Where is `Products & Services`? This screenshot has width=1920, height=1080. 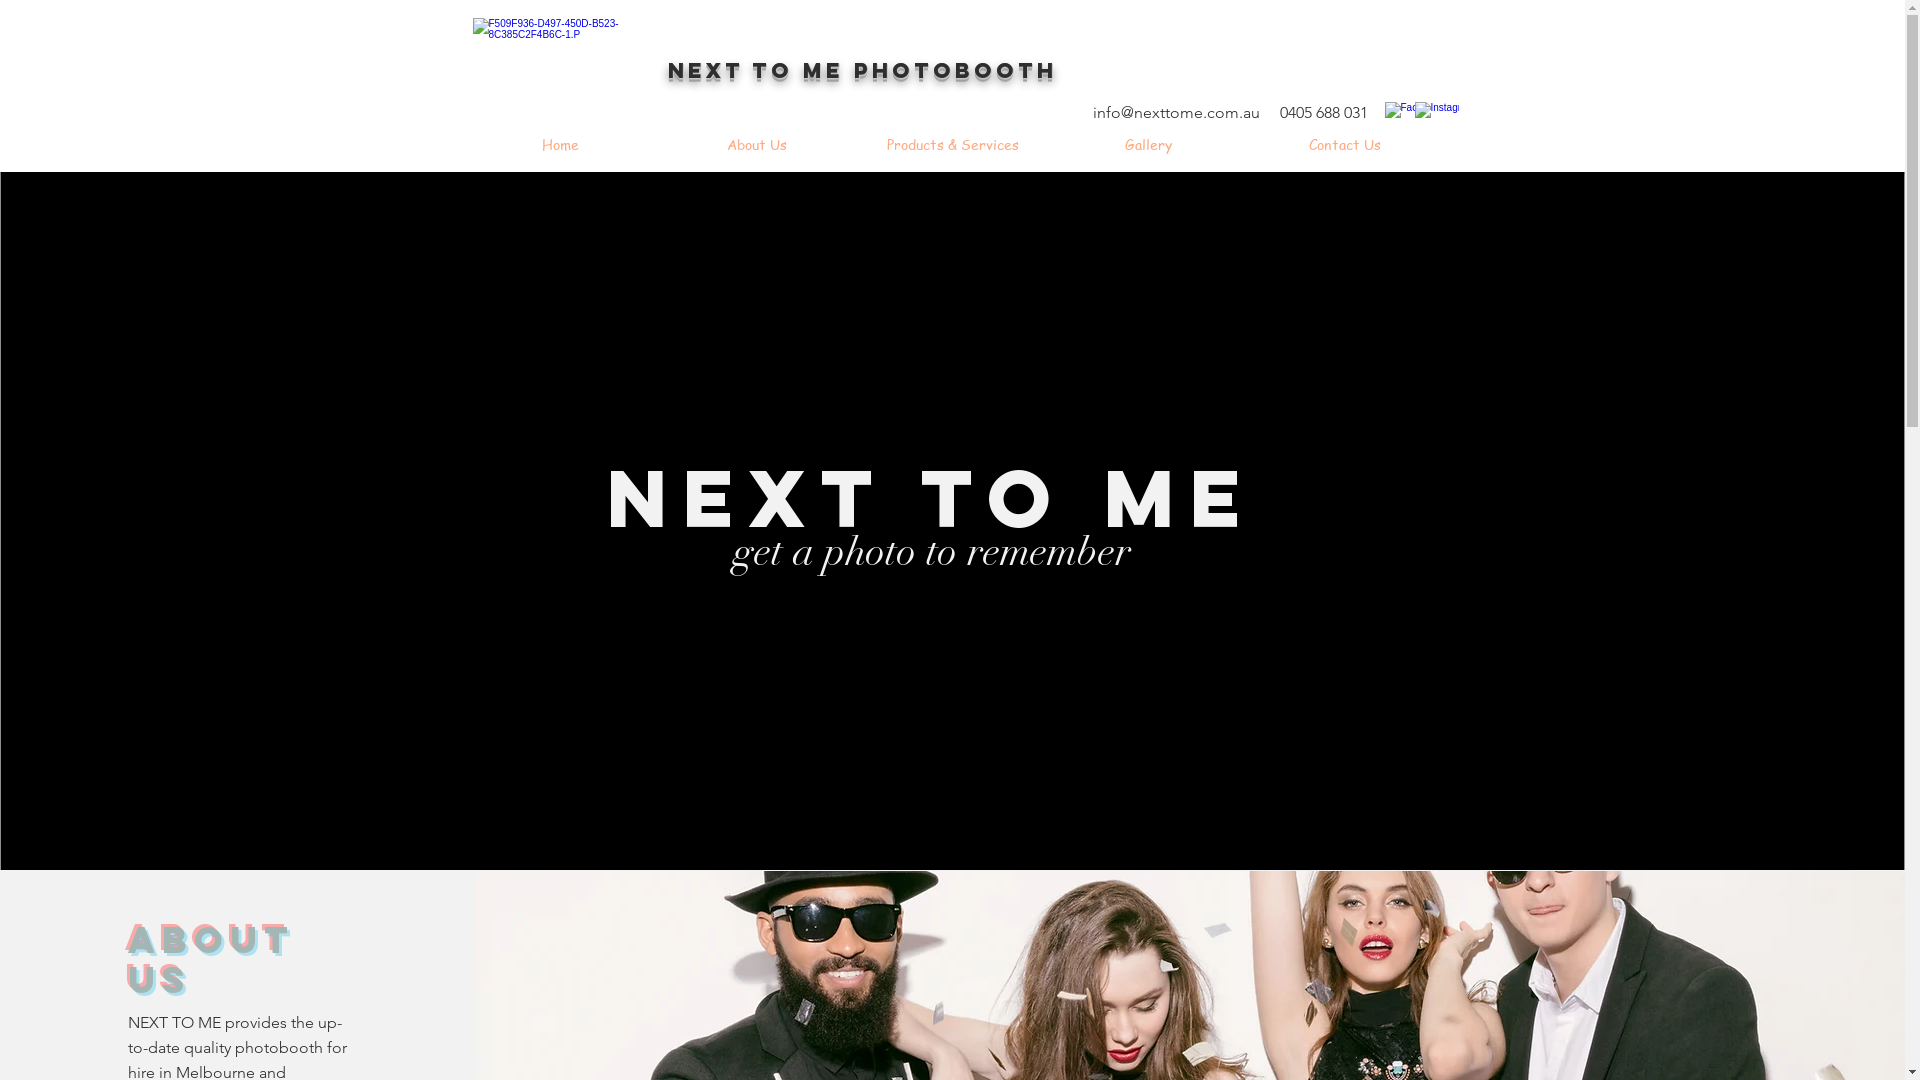
Products & Services is located at coordinates (952, 145).